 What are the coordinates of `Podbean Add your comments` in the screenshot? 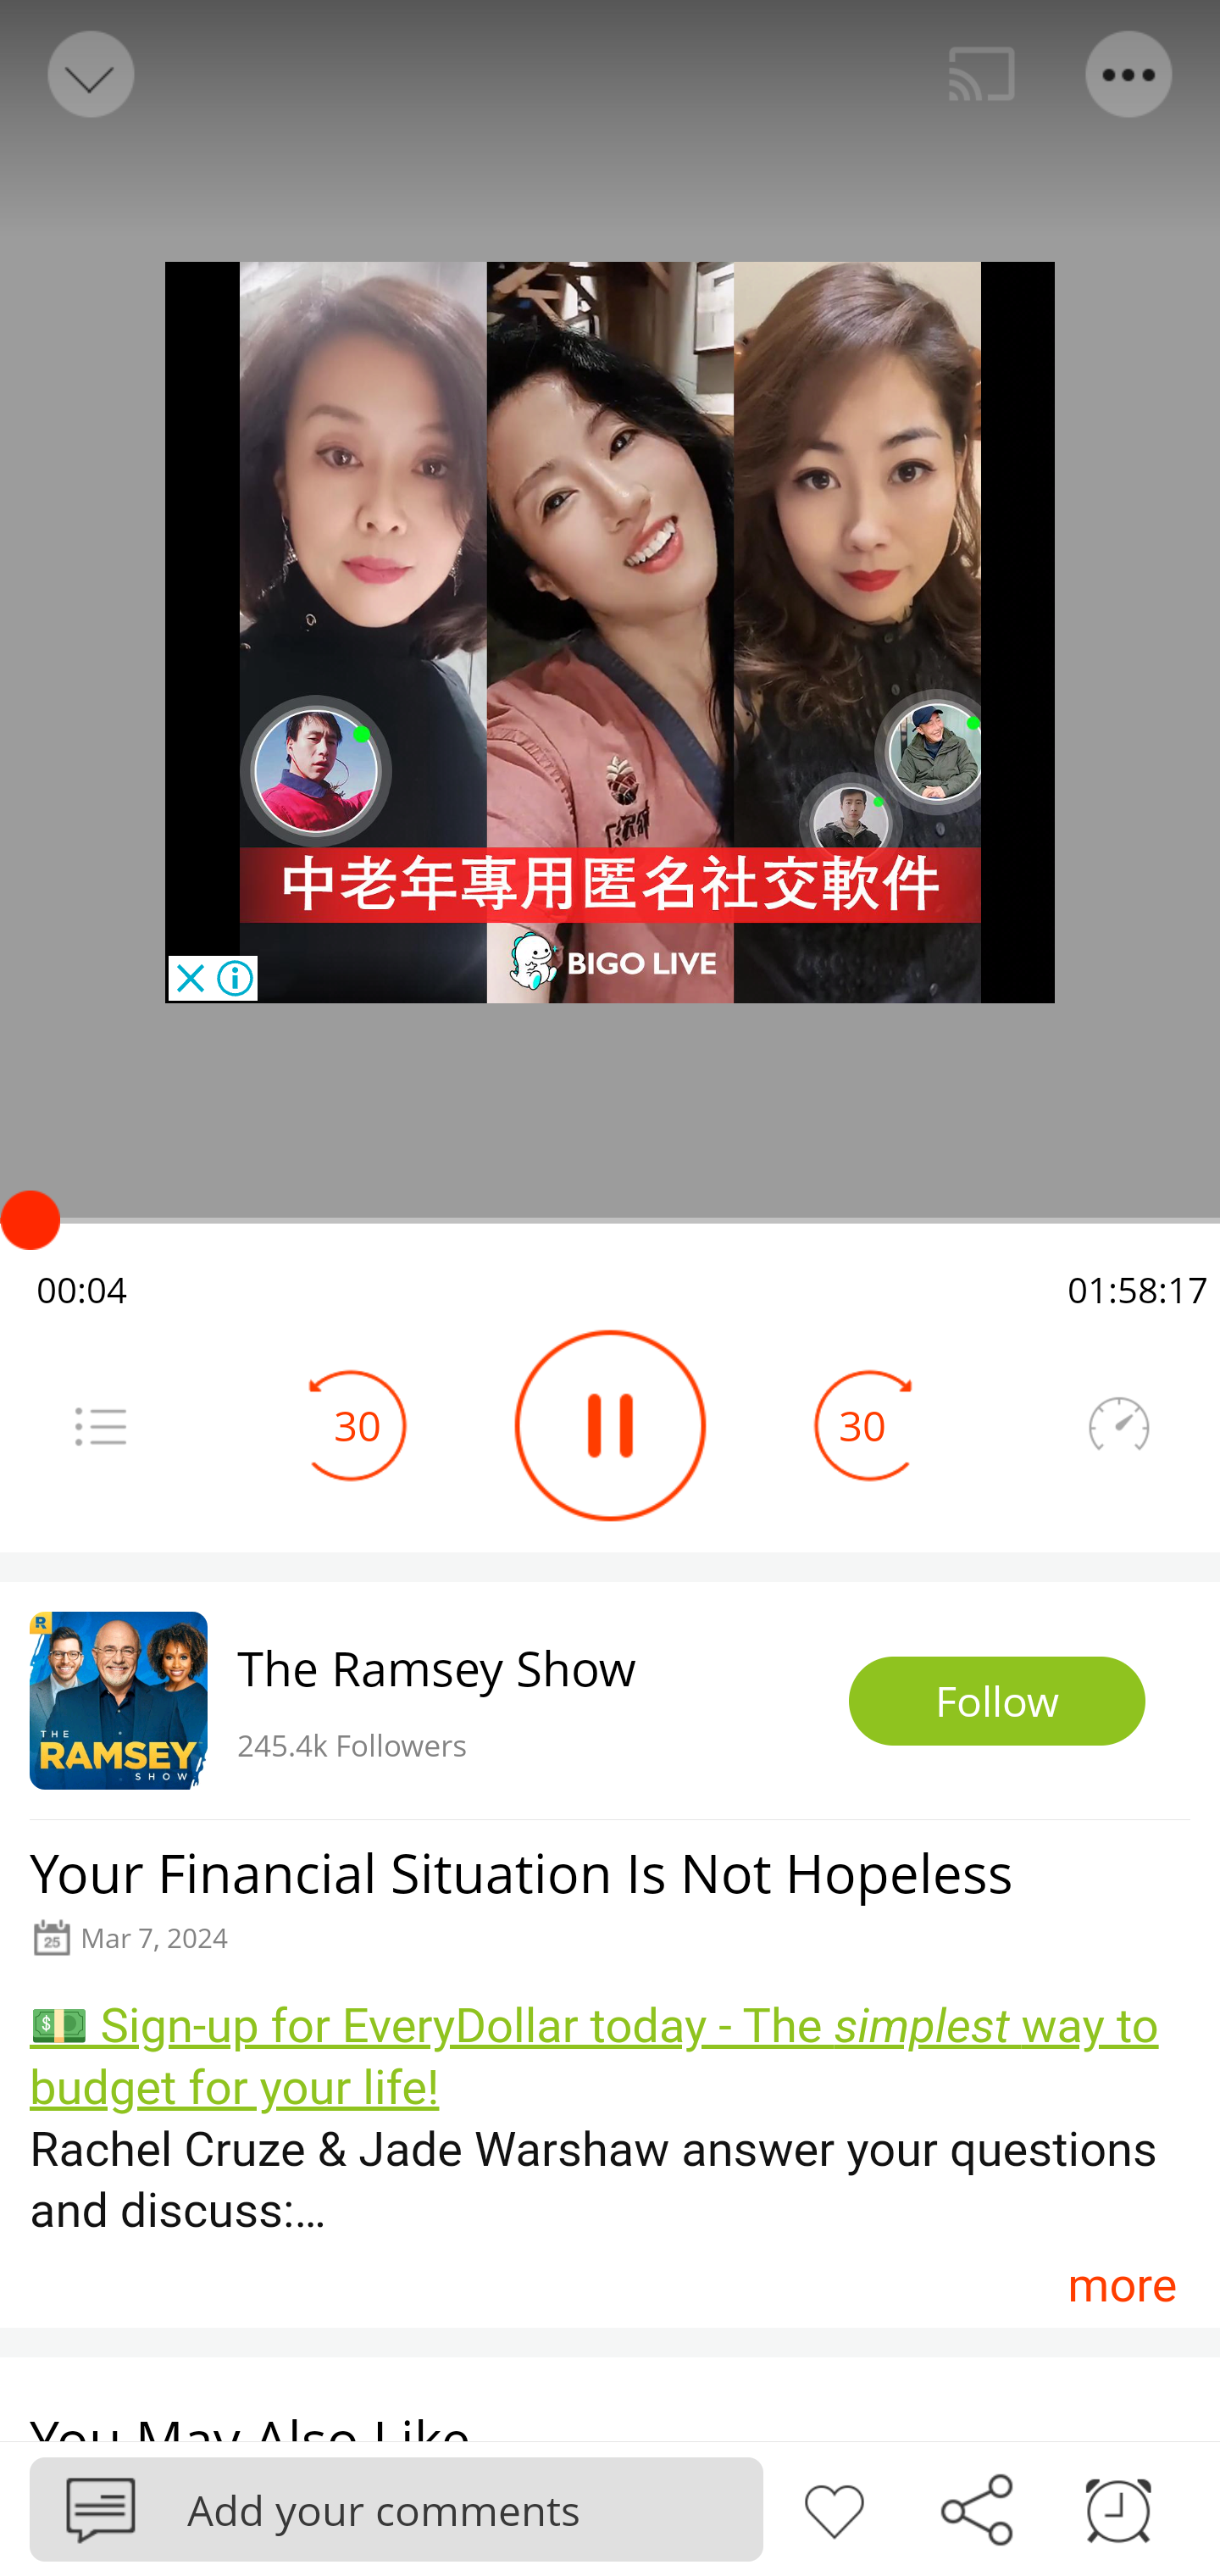 It's located at (396, 2508).